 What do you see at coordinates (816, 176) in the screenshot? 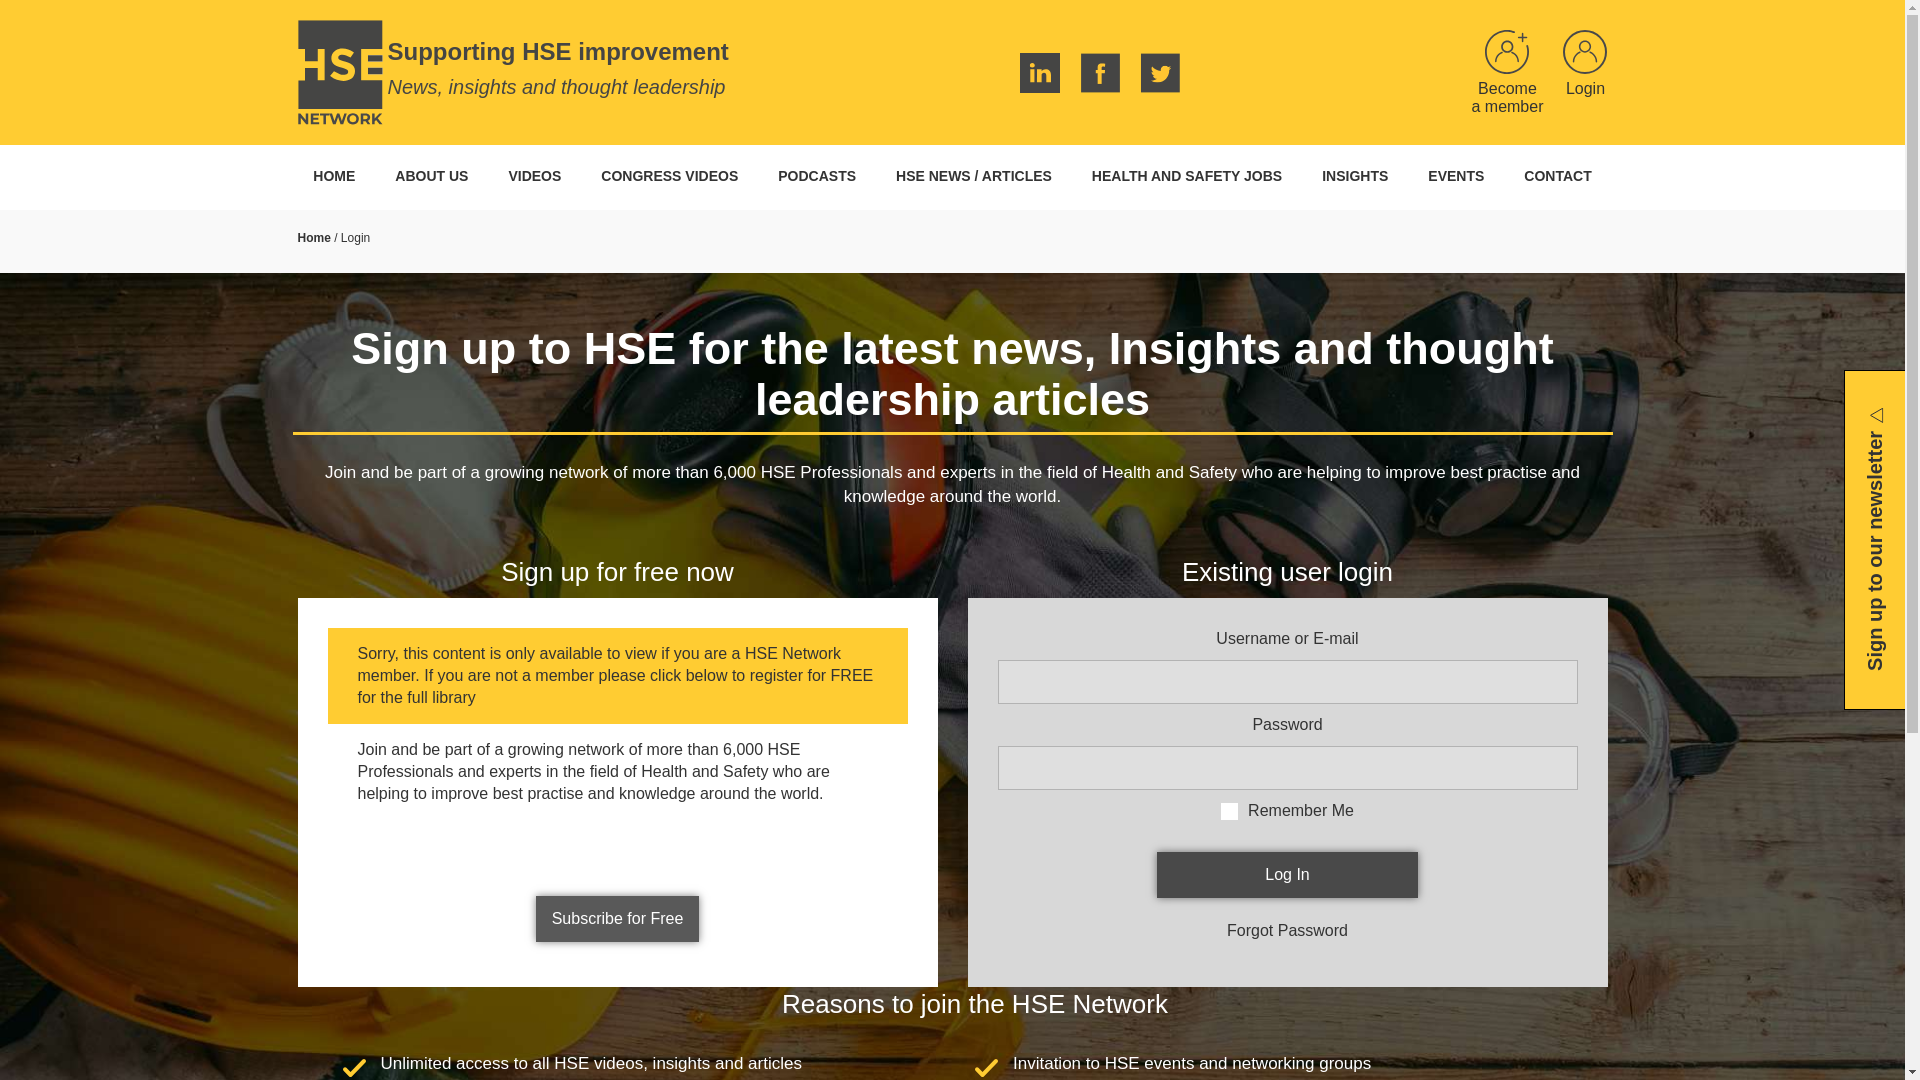
I see `PODCASTS` at bounding box center [816, 176].